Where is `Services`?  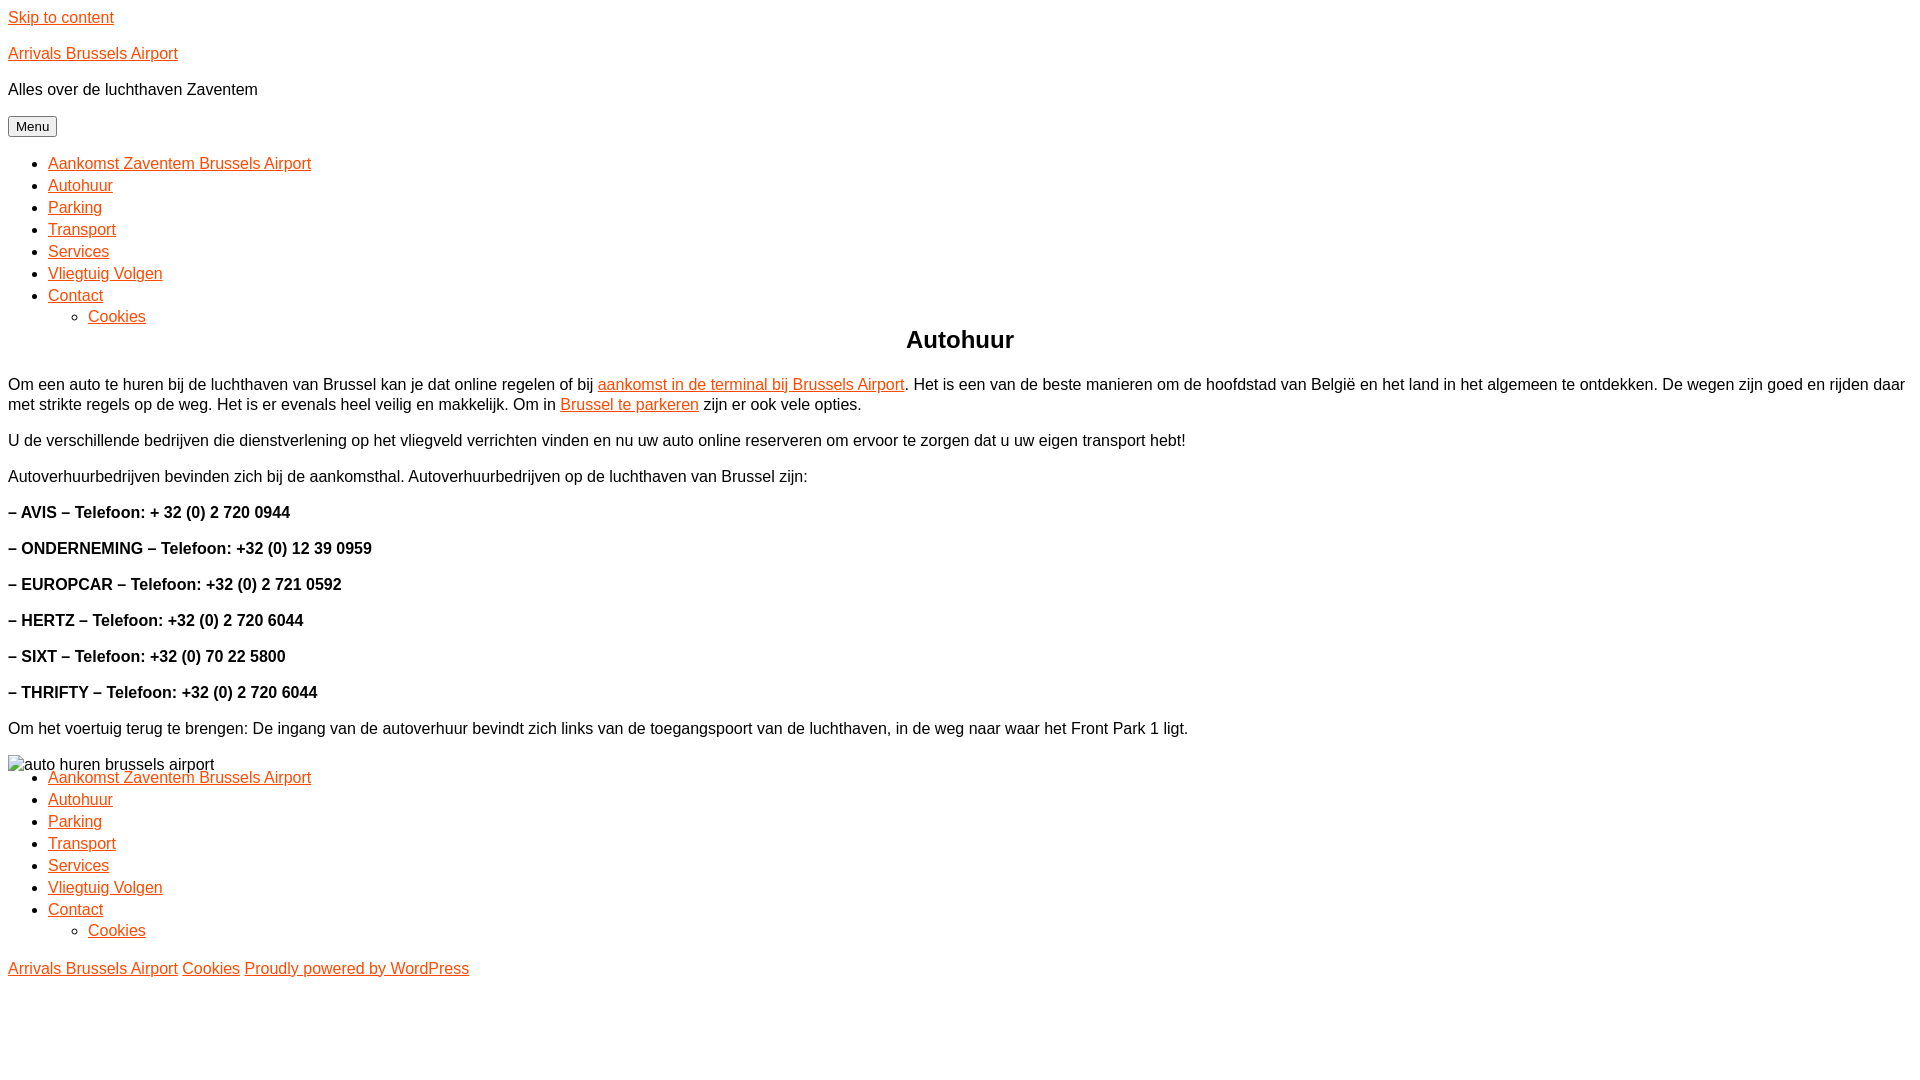 Services is located at coordinates (78, 866).